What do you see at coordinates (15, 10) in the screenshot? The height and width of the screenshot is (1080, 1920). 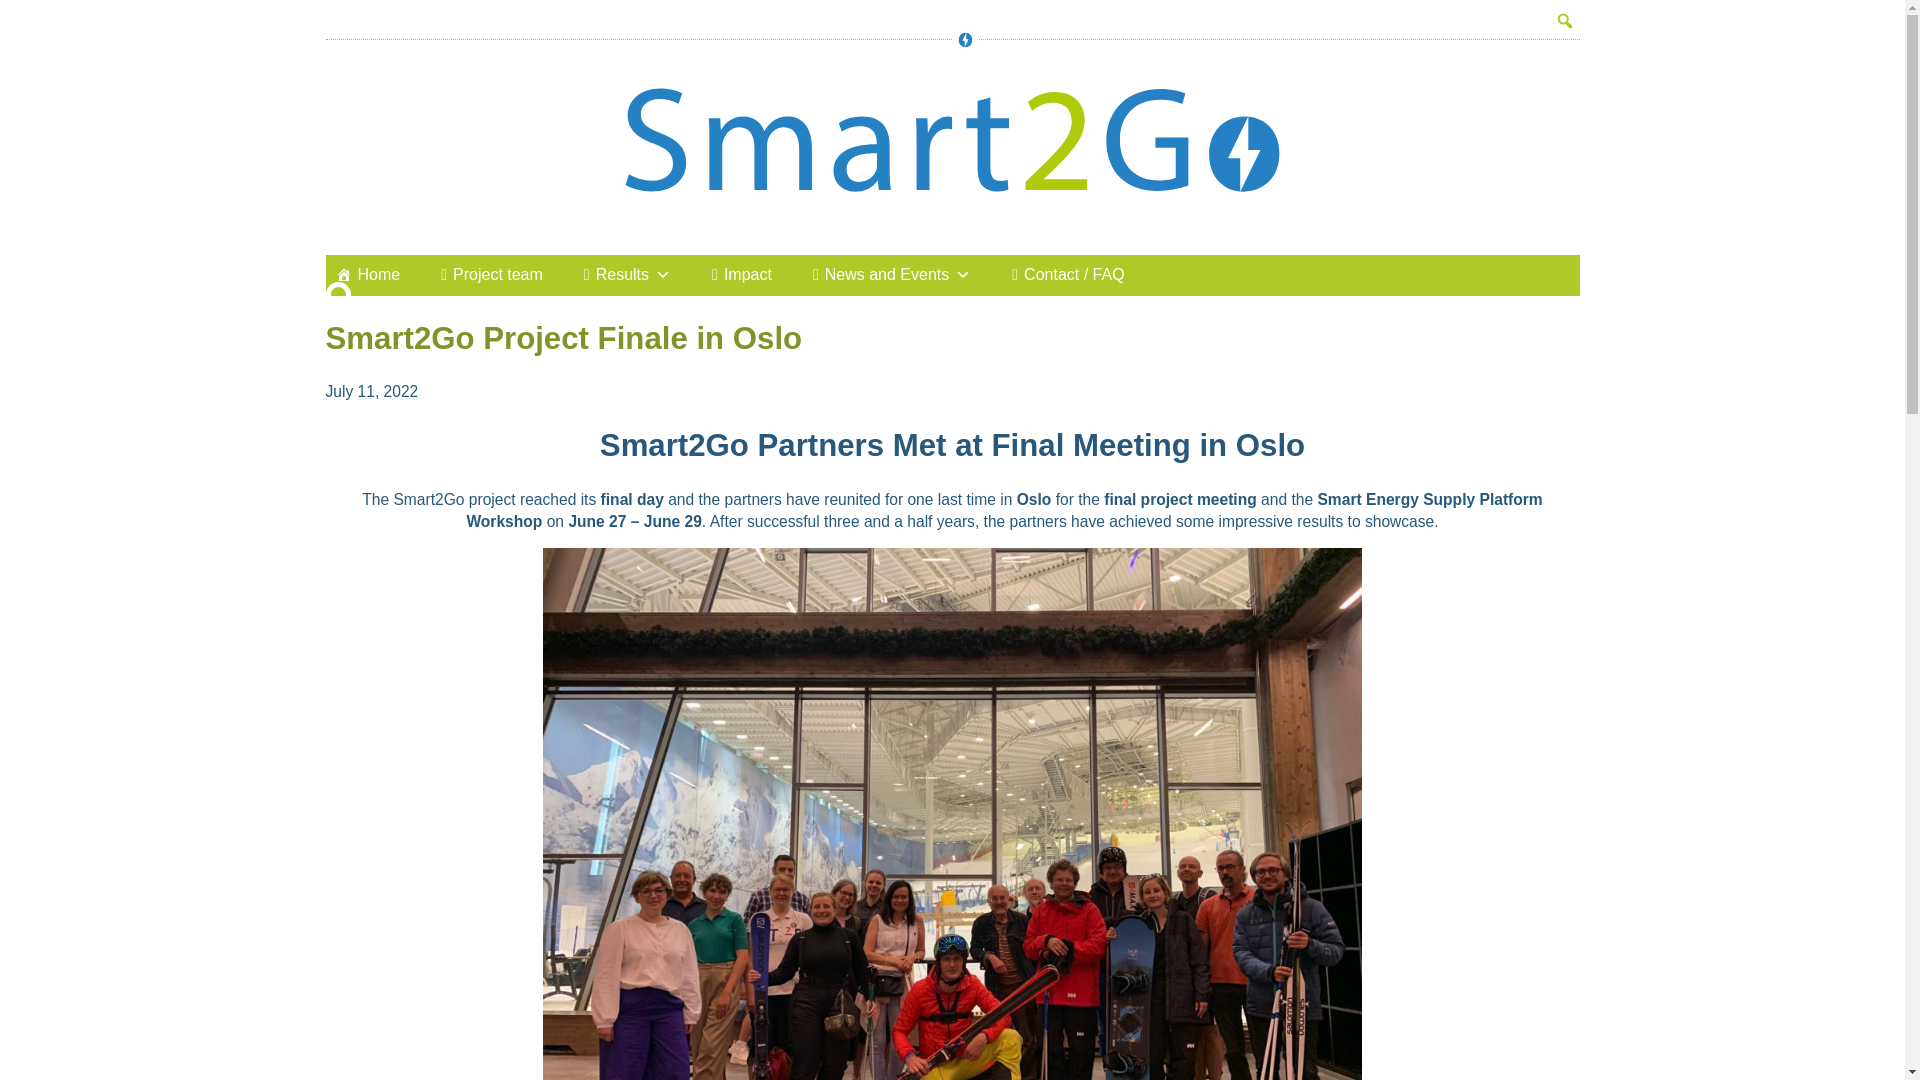 I see `Search` at bounding box center [15, 10].